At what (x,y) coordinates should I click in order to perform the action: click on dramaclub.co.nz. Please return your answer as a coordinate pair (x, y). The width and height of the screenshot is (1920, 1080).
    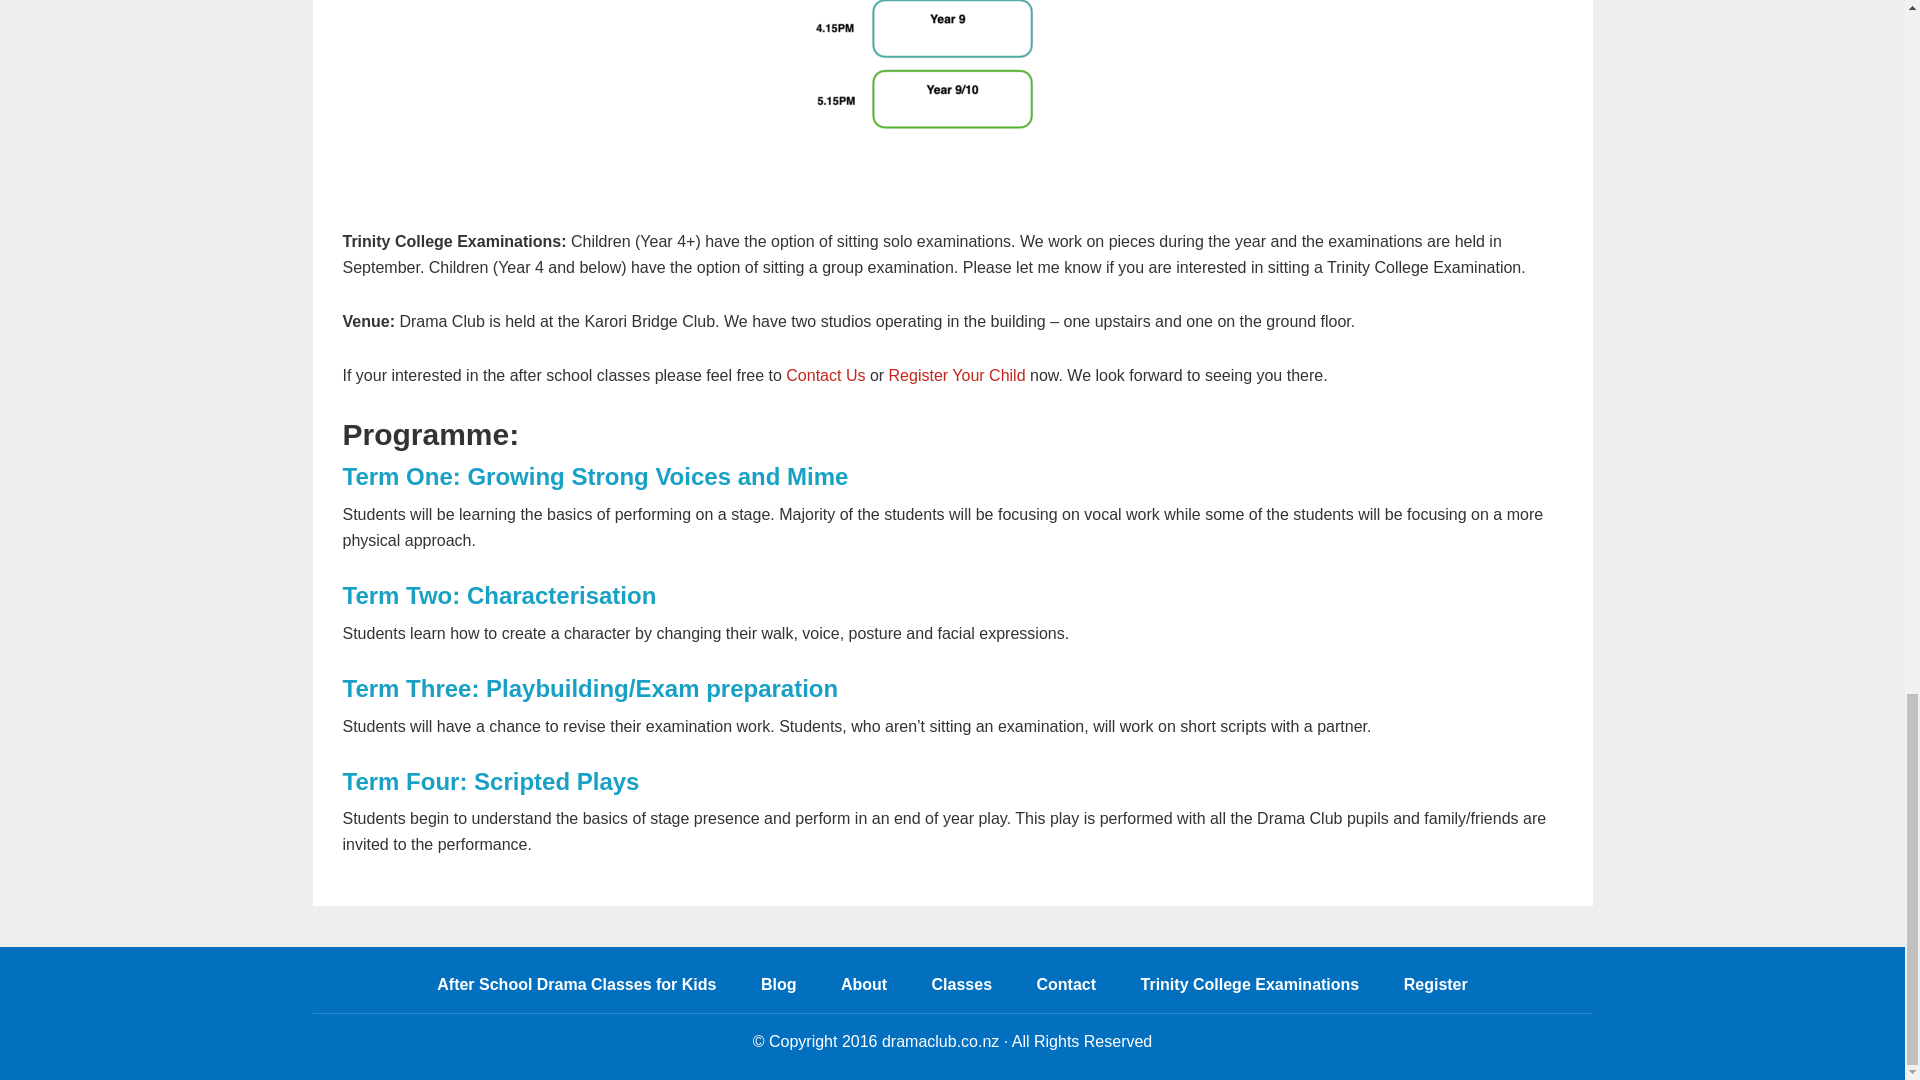
    Looking at the image, I should click on (940, 1040).